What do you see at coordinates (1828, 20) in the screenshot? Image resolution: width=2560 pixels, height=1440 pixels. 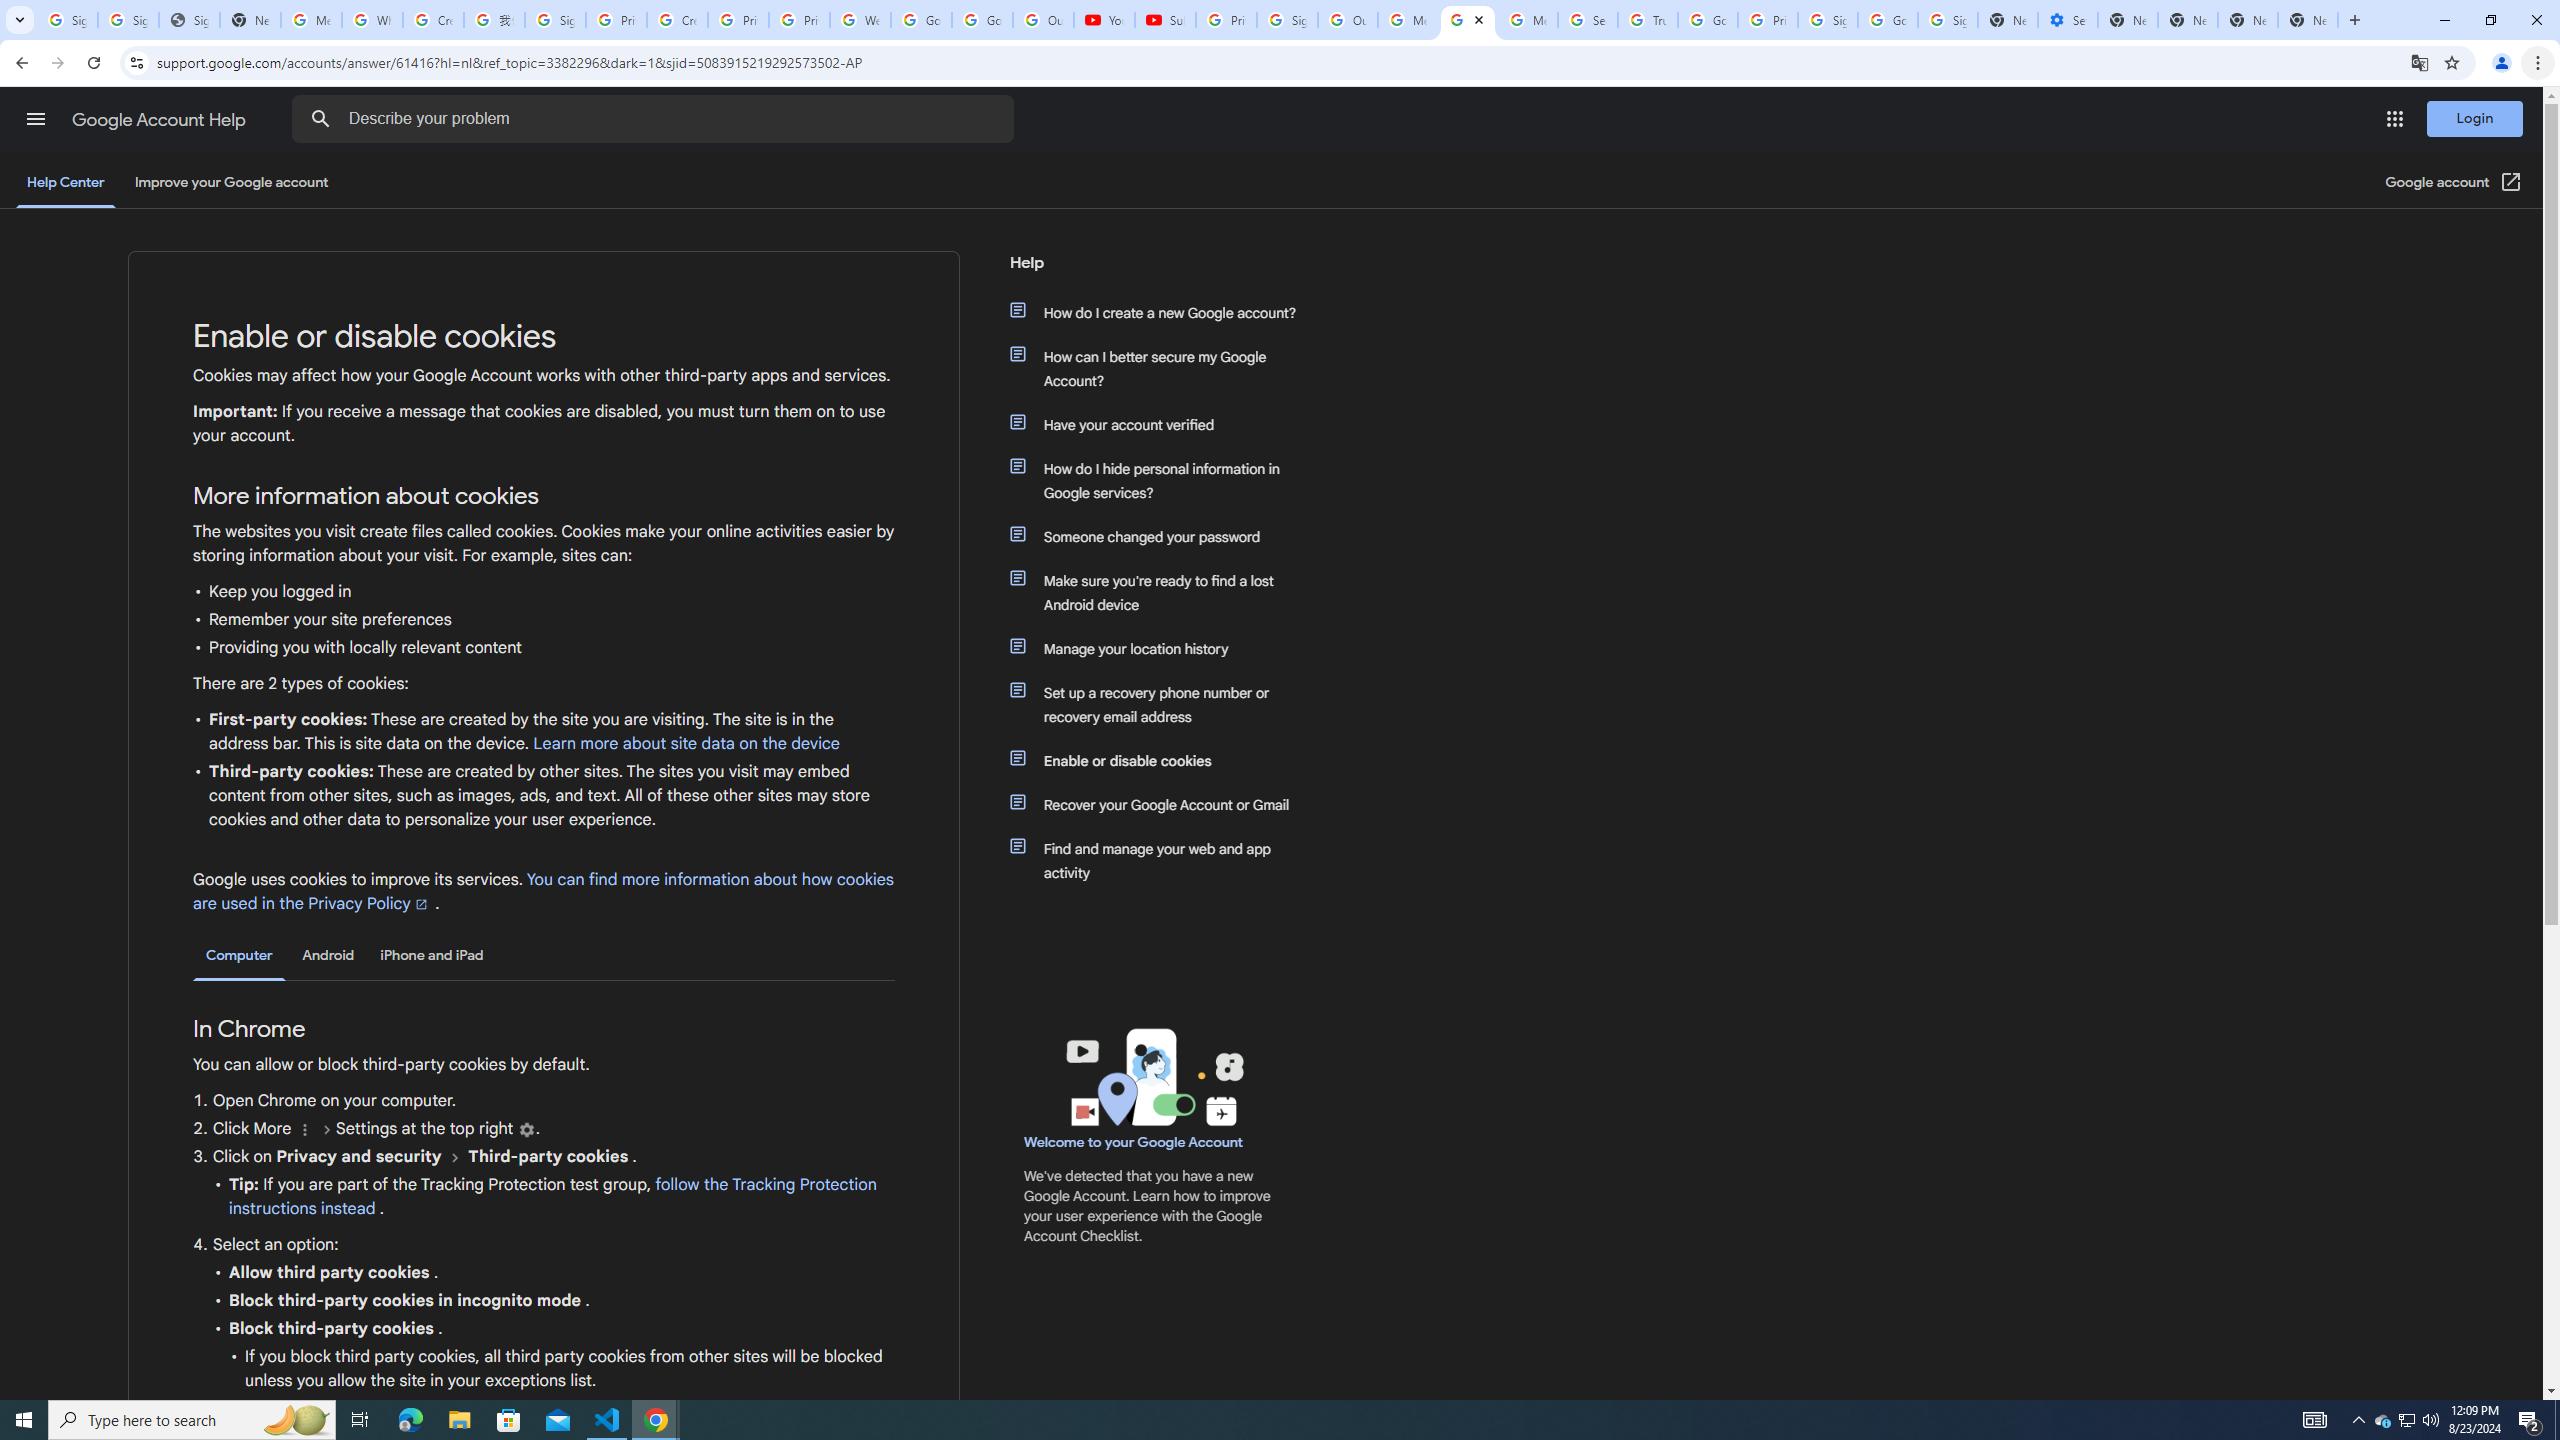 I see `Sign in - Google Accounts` at bounding box center [1828, 20].